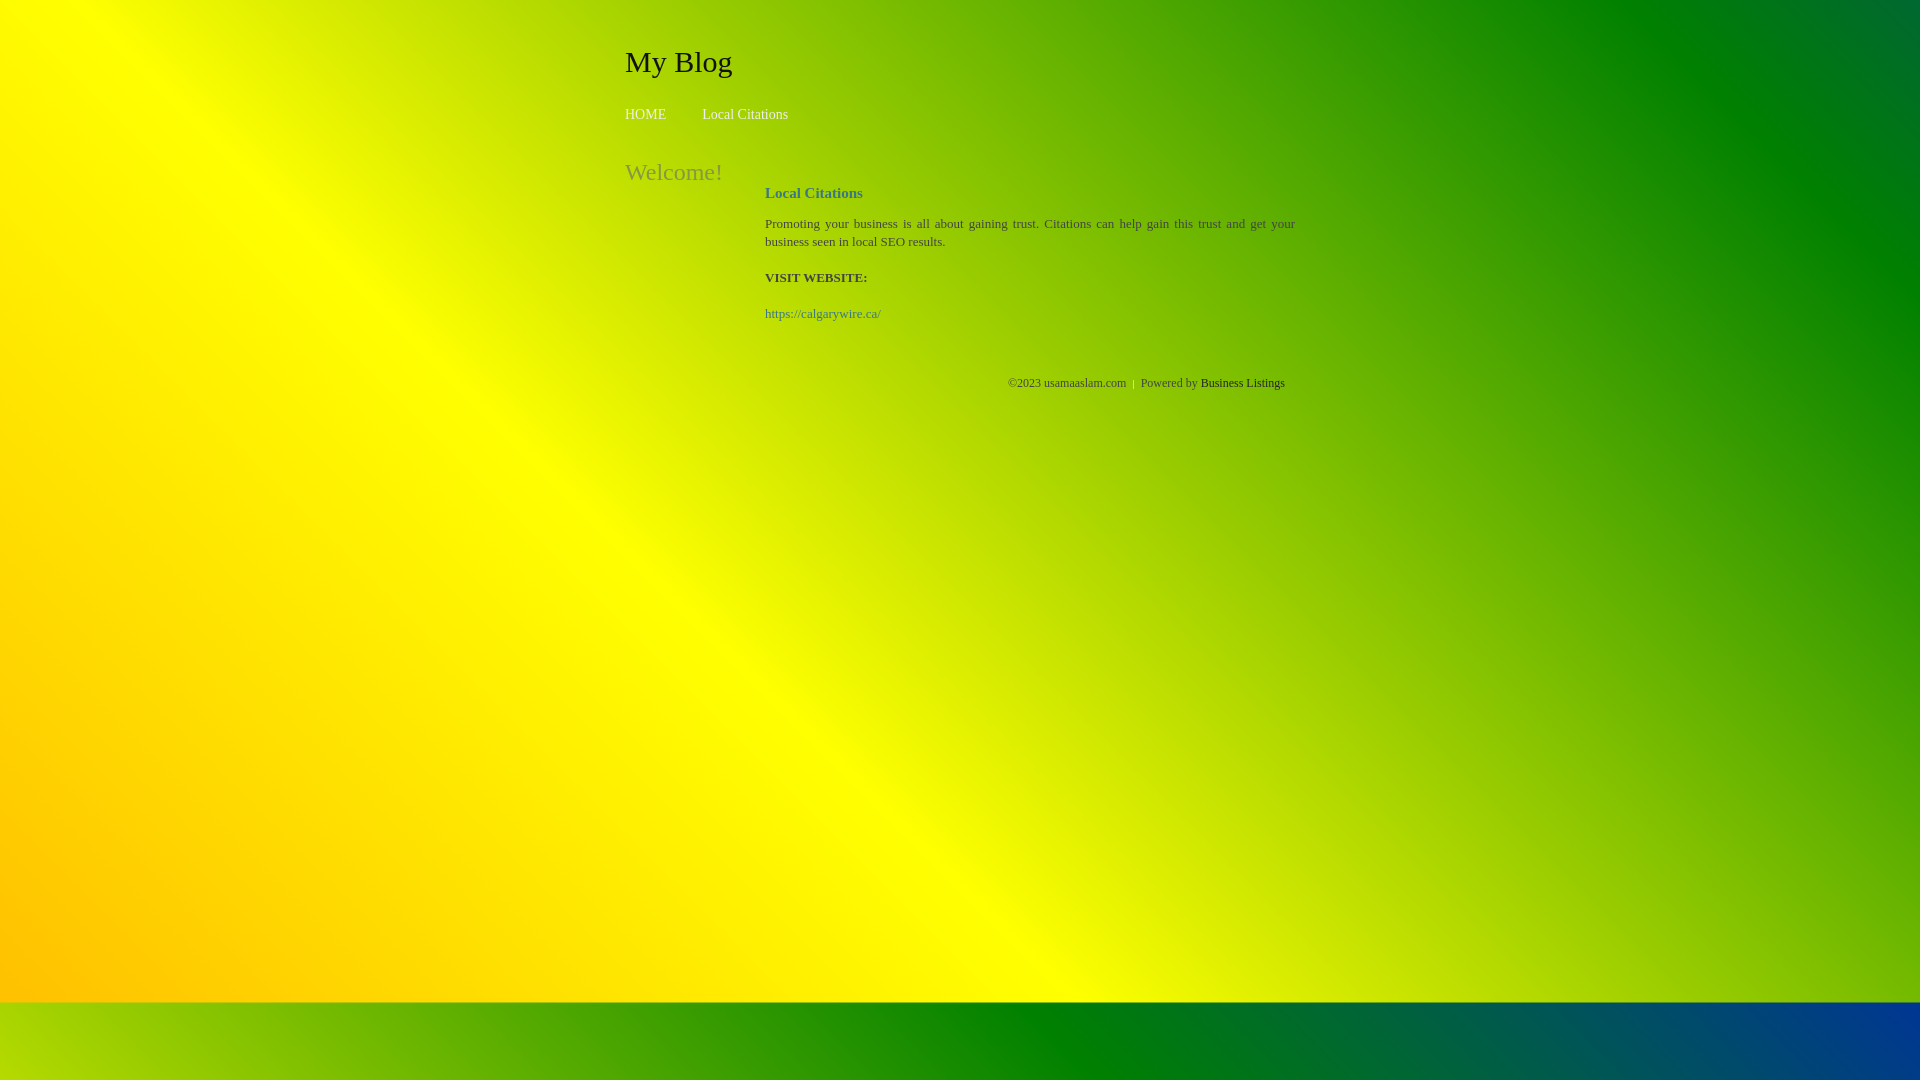  What do you see at coordinates (646, 114) in the screenshot?
I see `HOME` at bounding box center [646, 114].